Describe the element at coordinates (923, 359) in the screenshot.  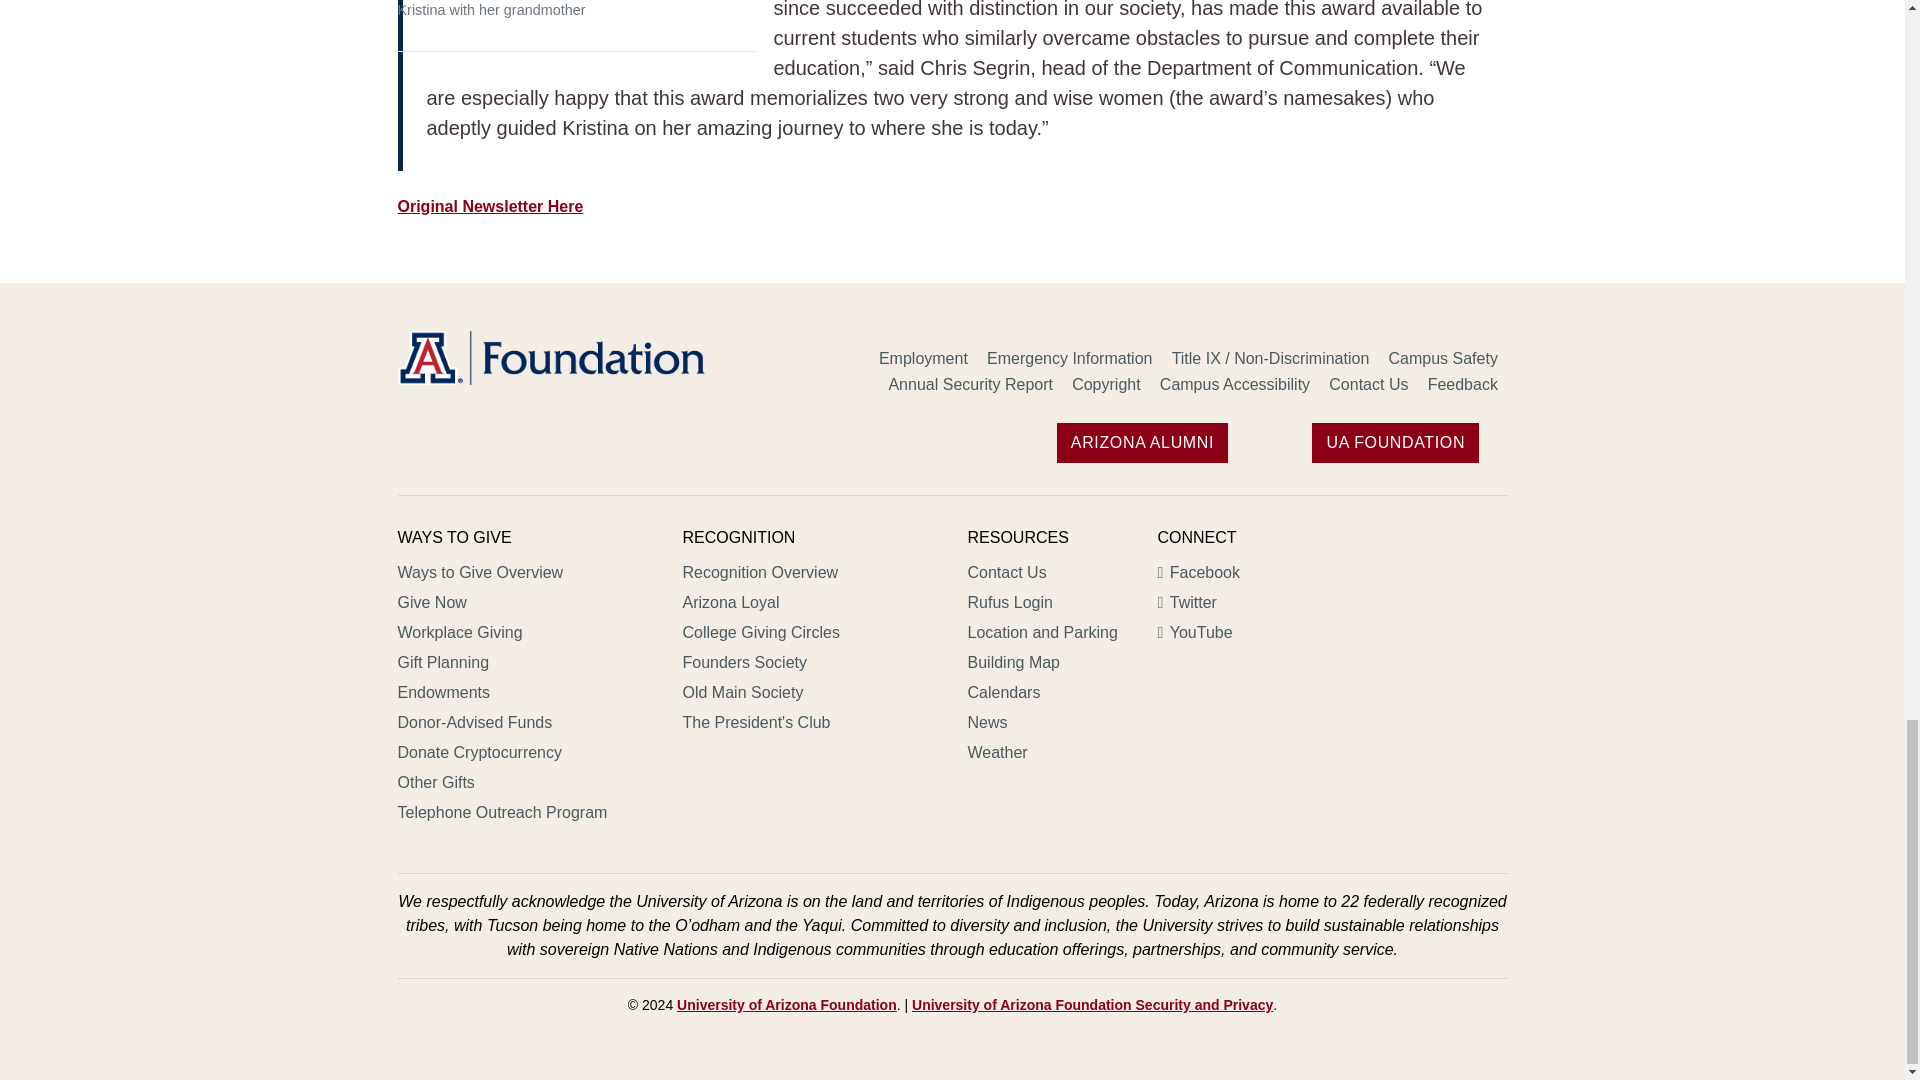
I see `Employment` at that location.